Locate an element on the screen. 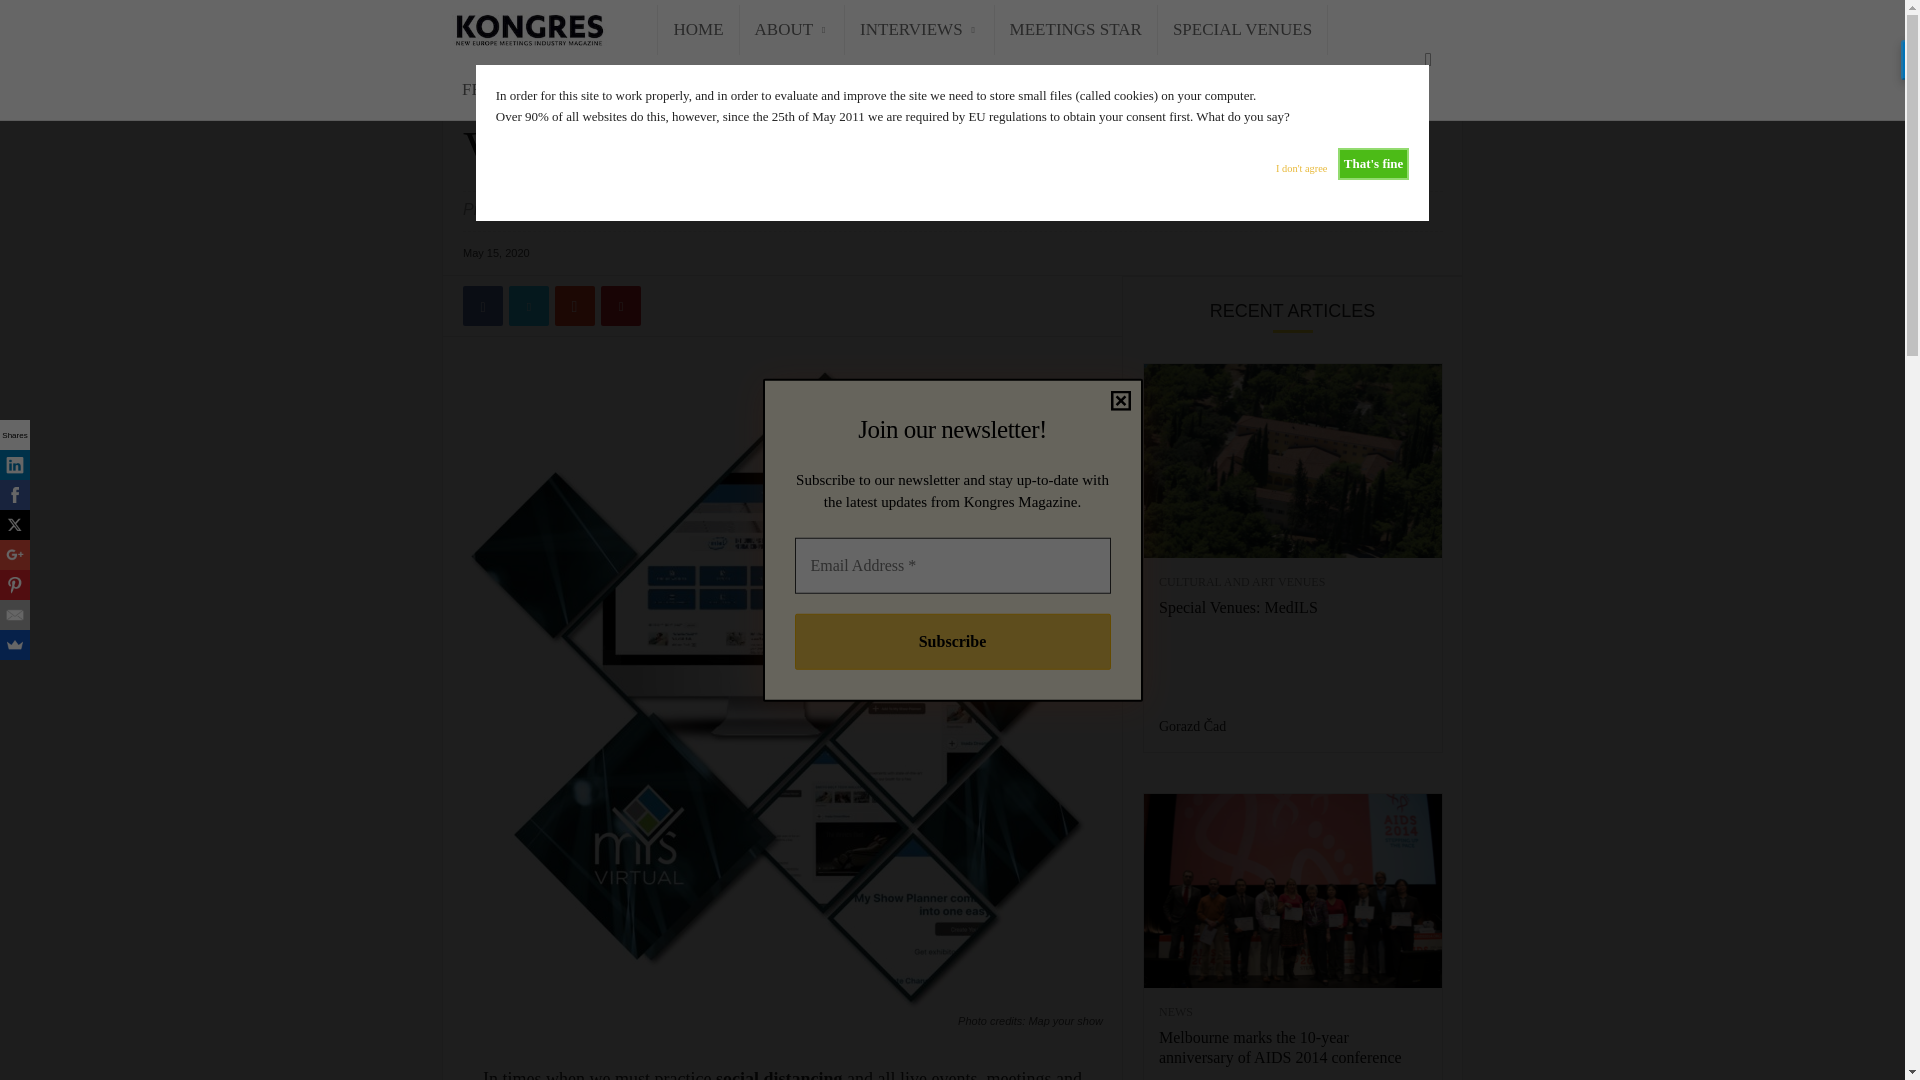 The width and height of the screenshot is (1920, 1080). ABOUT is located at coordinates (792, 30).